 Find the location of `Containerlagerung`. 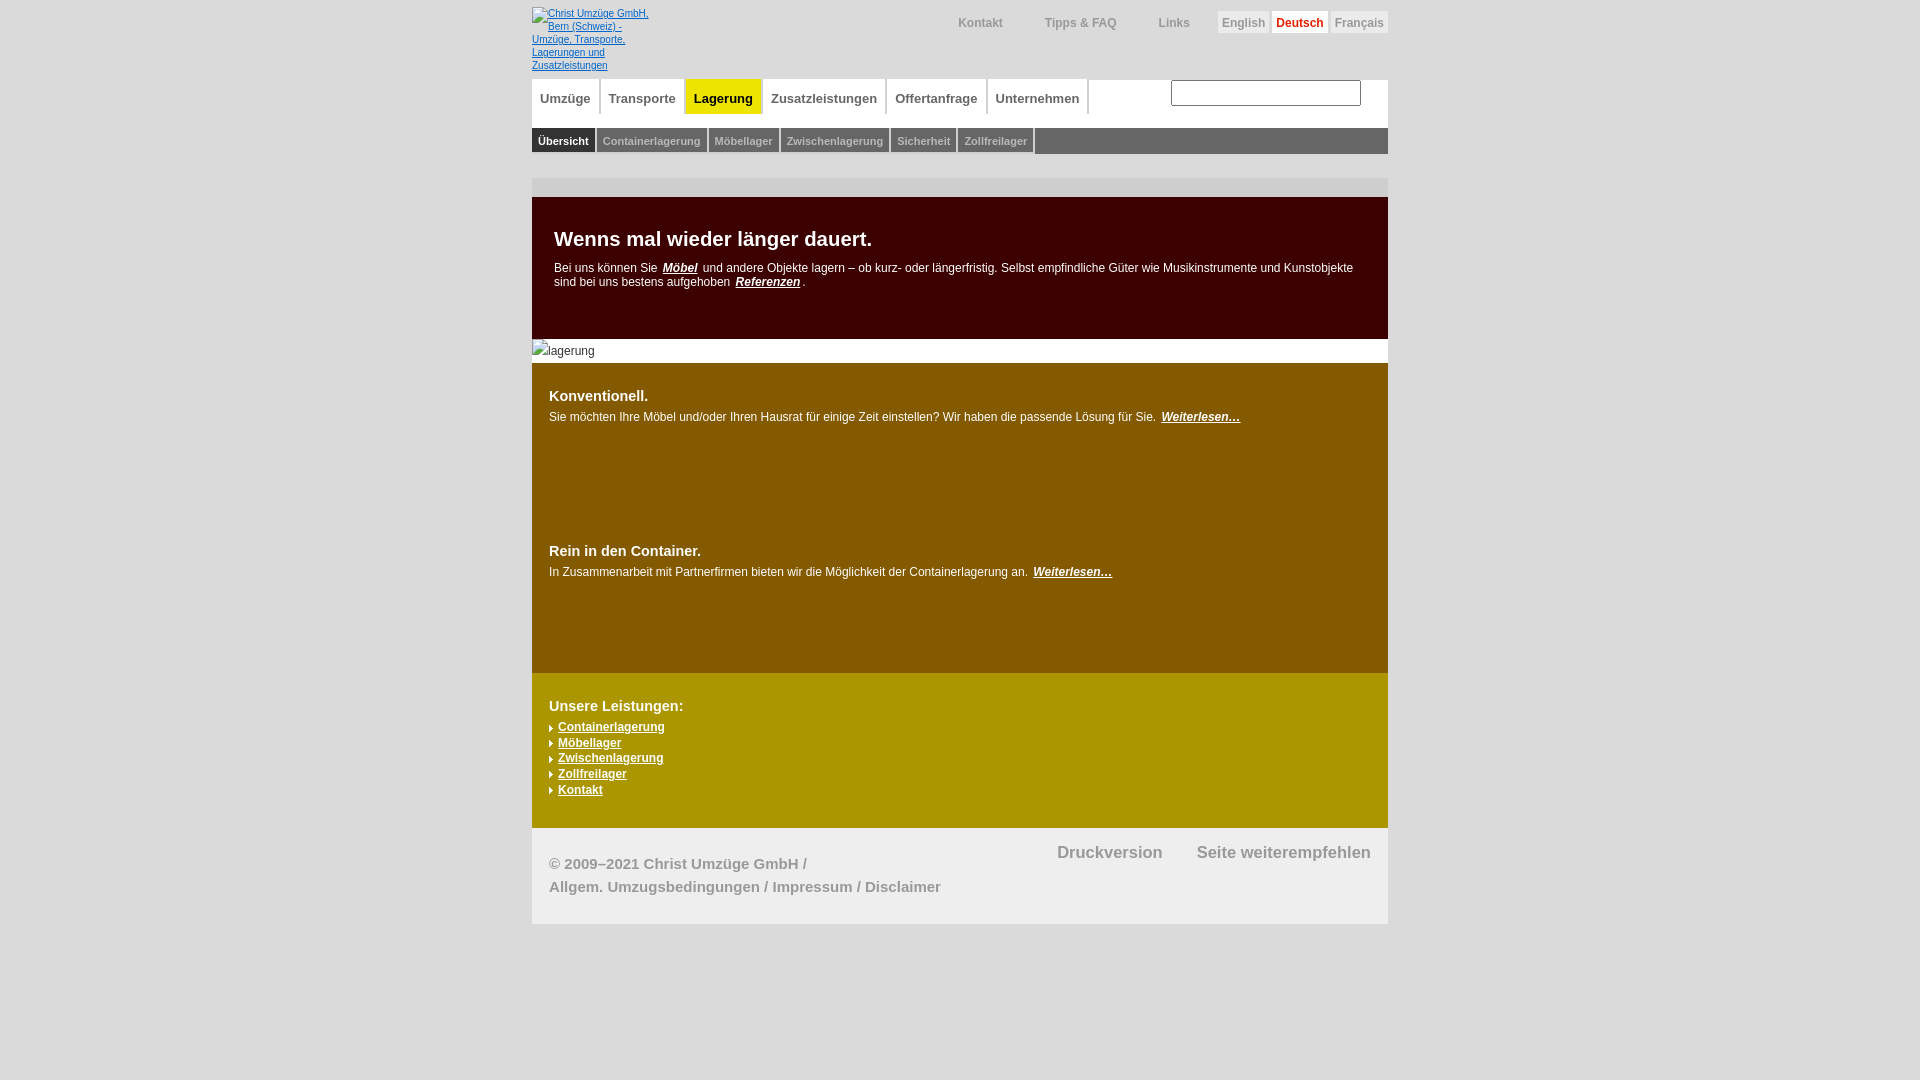

Containerlagerung is located at coordinates (612, 727).